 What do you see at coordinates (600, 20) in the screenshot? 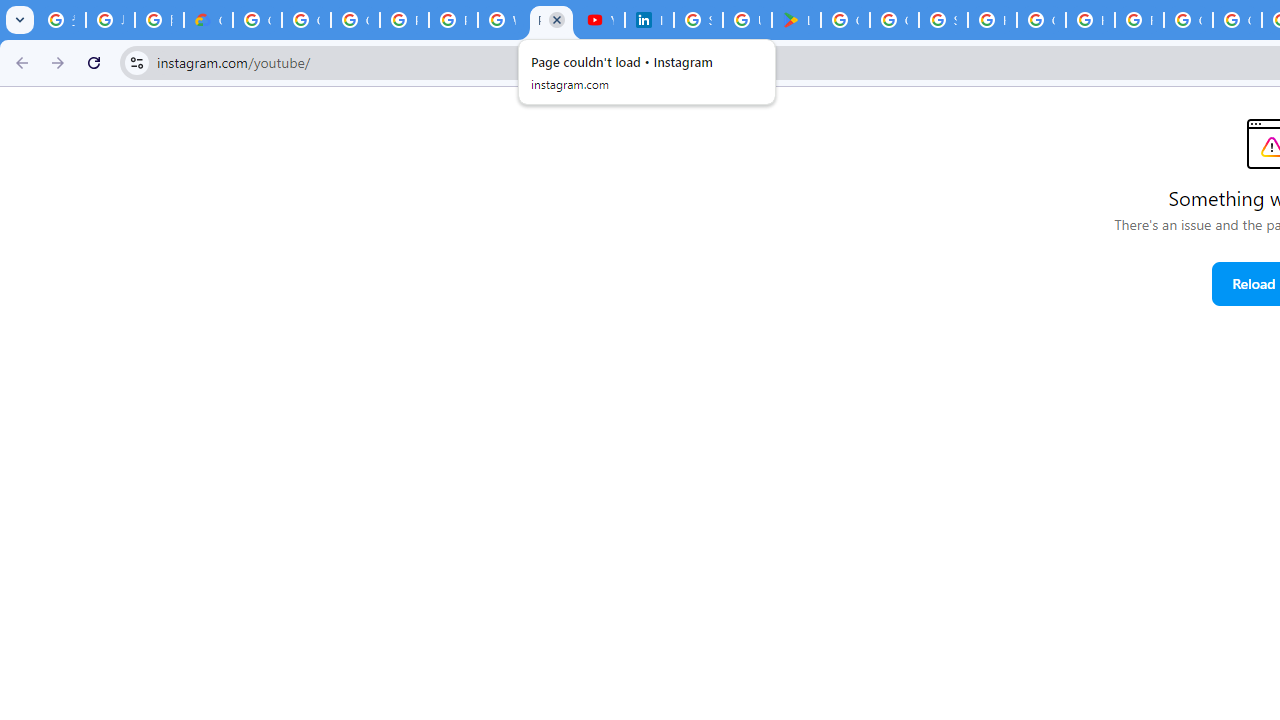
I see `YouTube Culture & Trends - On The Rise: Handcam Videos` at bounding box center [600, 20].